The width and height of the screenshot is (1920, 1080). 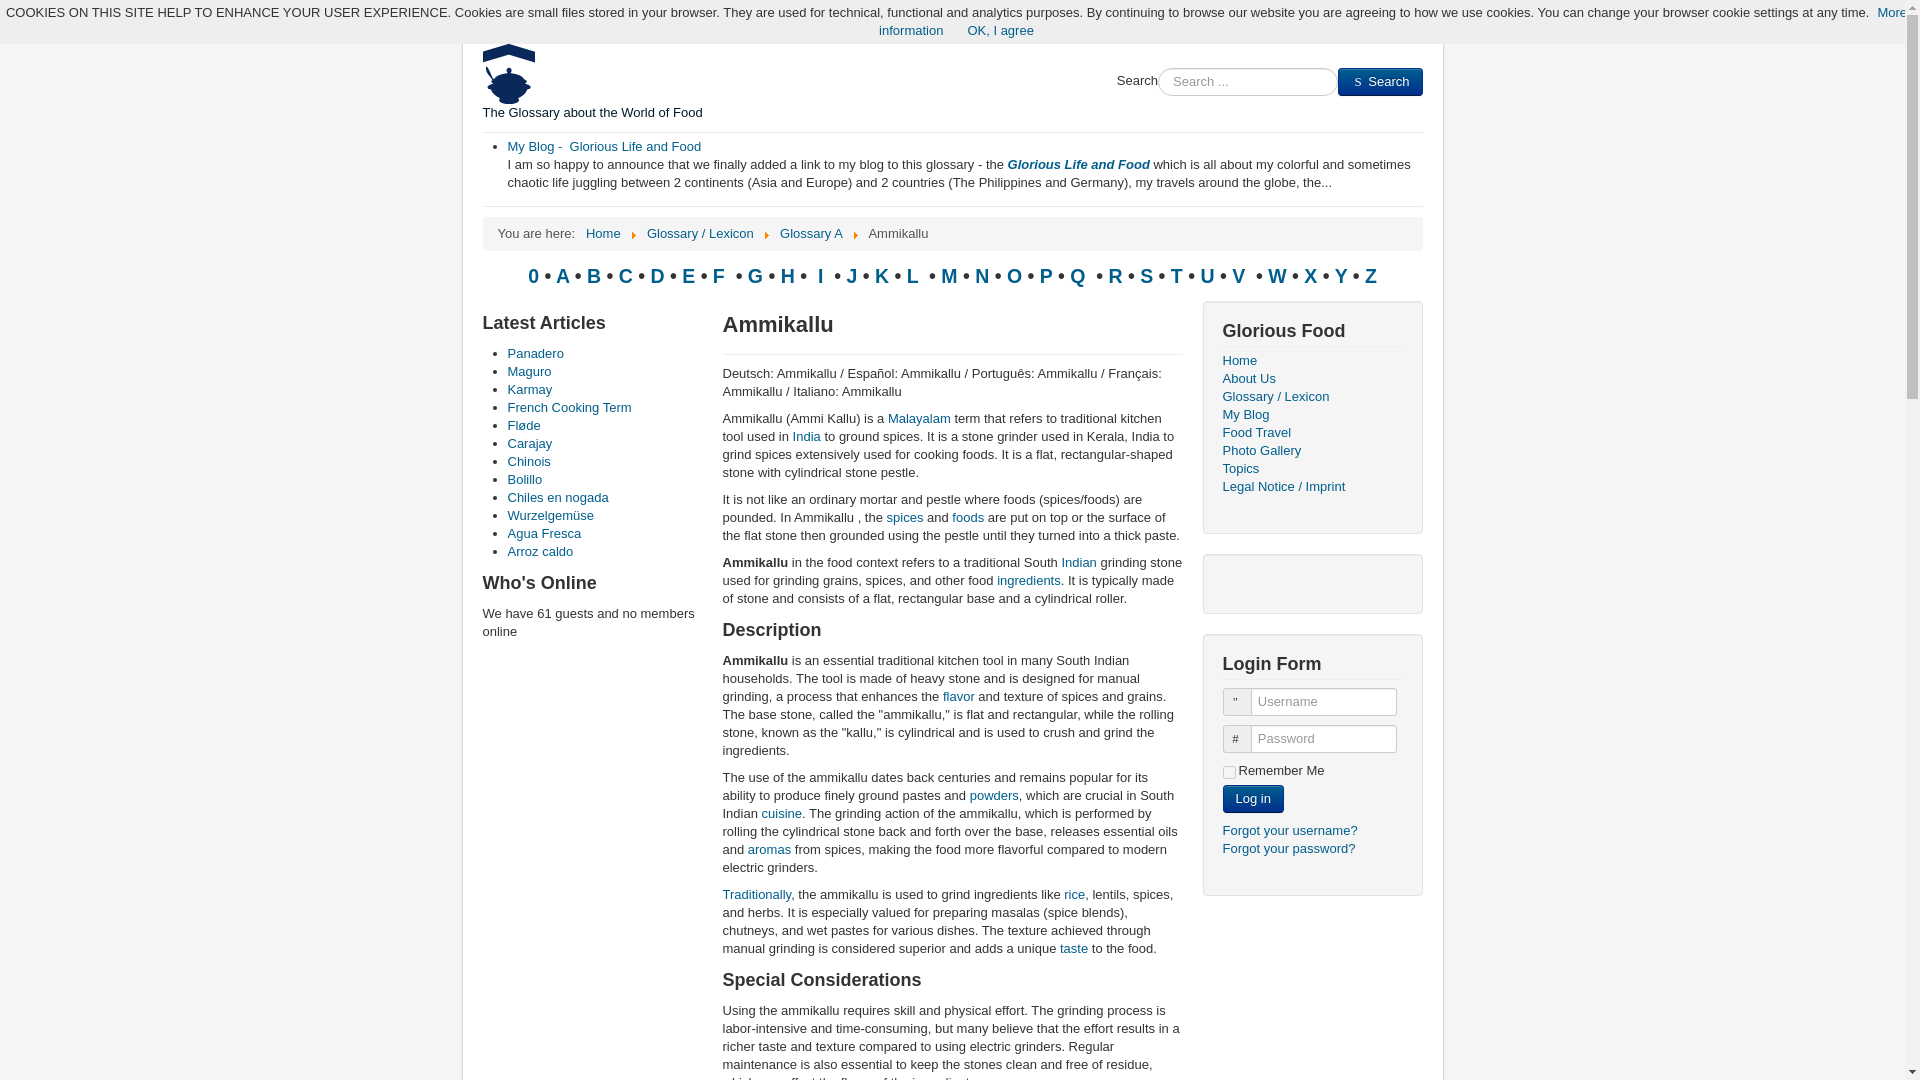 What do you see at coordinates (720, 276) in the screenshot?
I see ` F  ` at bounding box center [720, 276].